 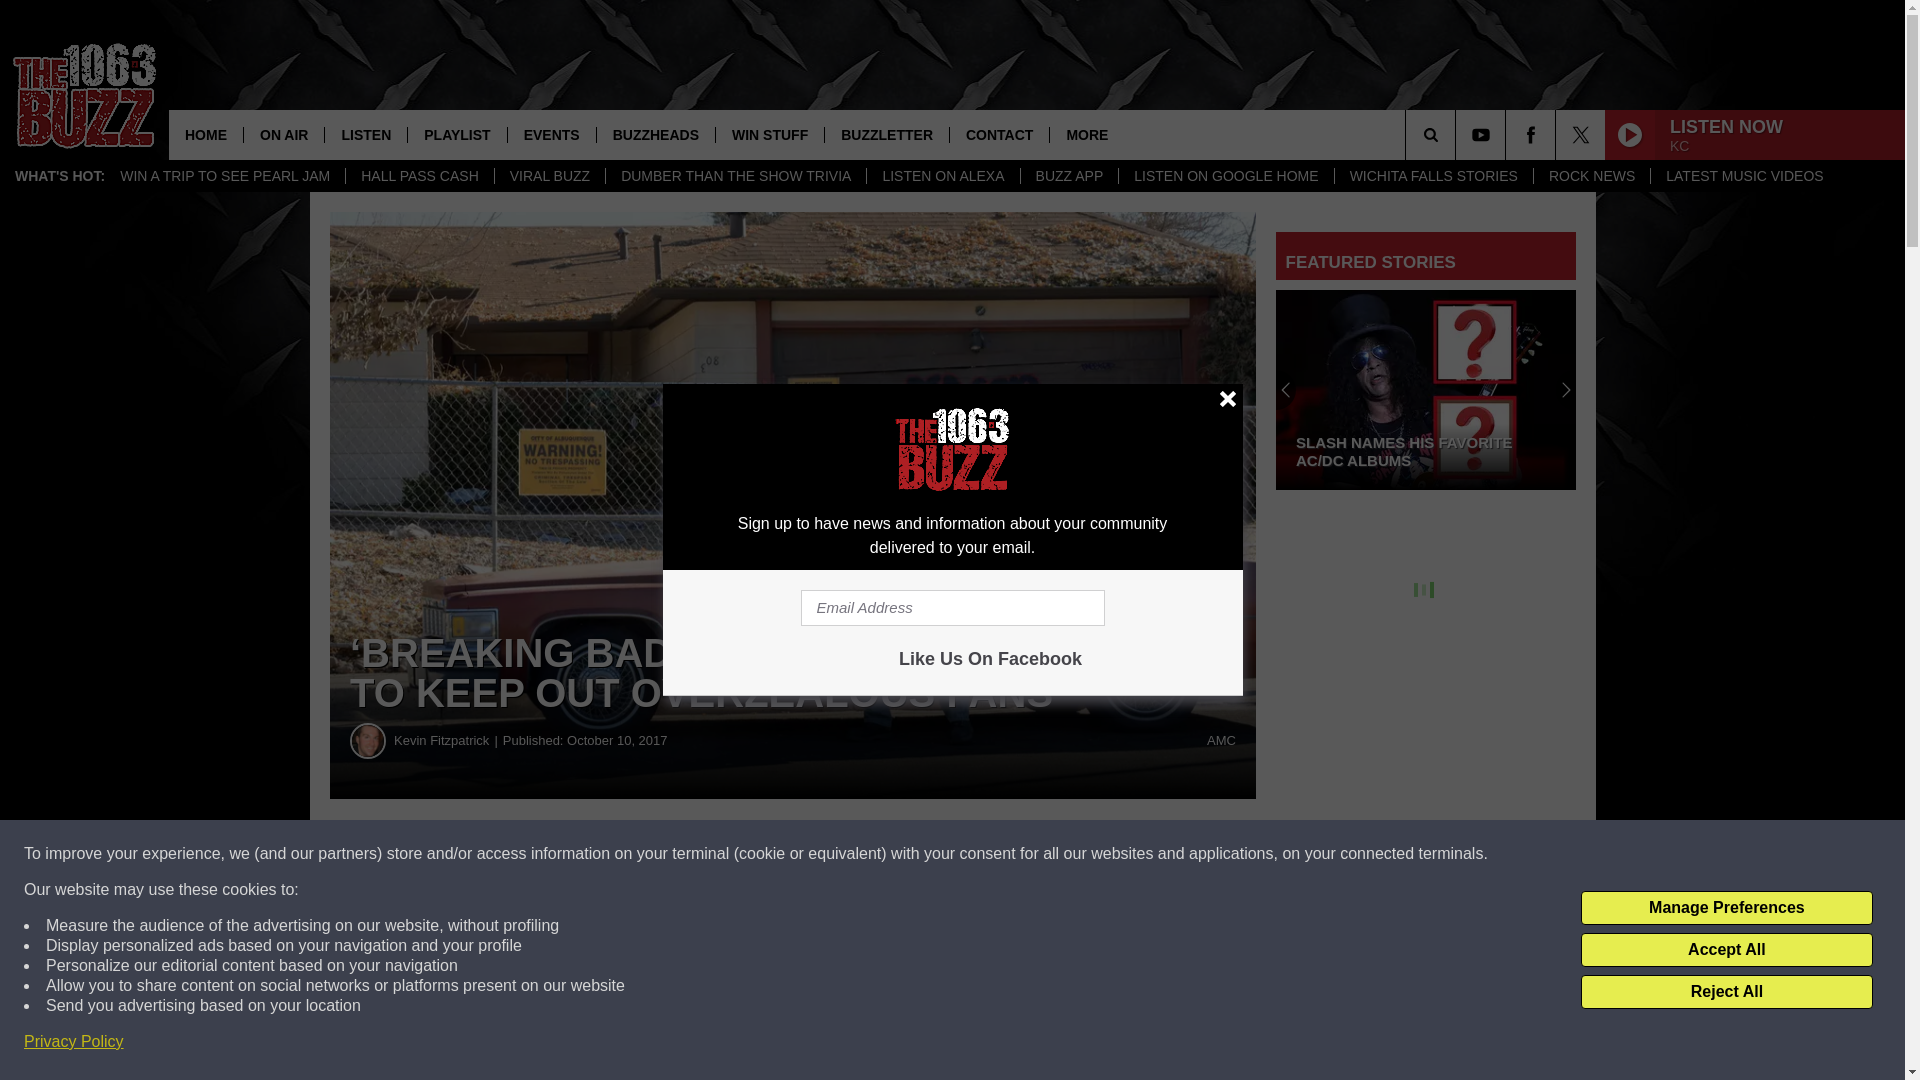 I want to click on BUZZ APP, so click(x=1069, y=176).